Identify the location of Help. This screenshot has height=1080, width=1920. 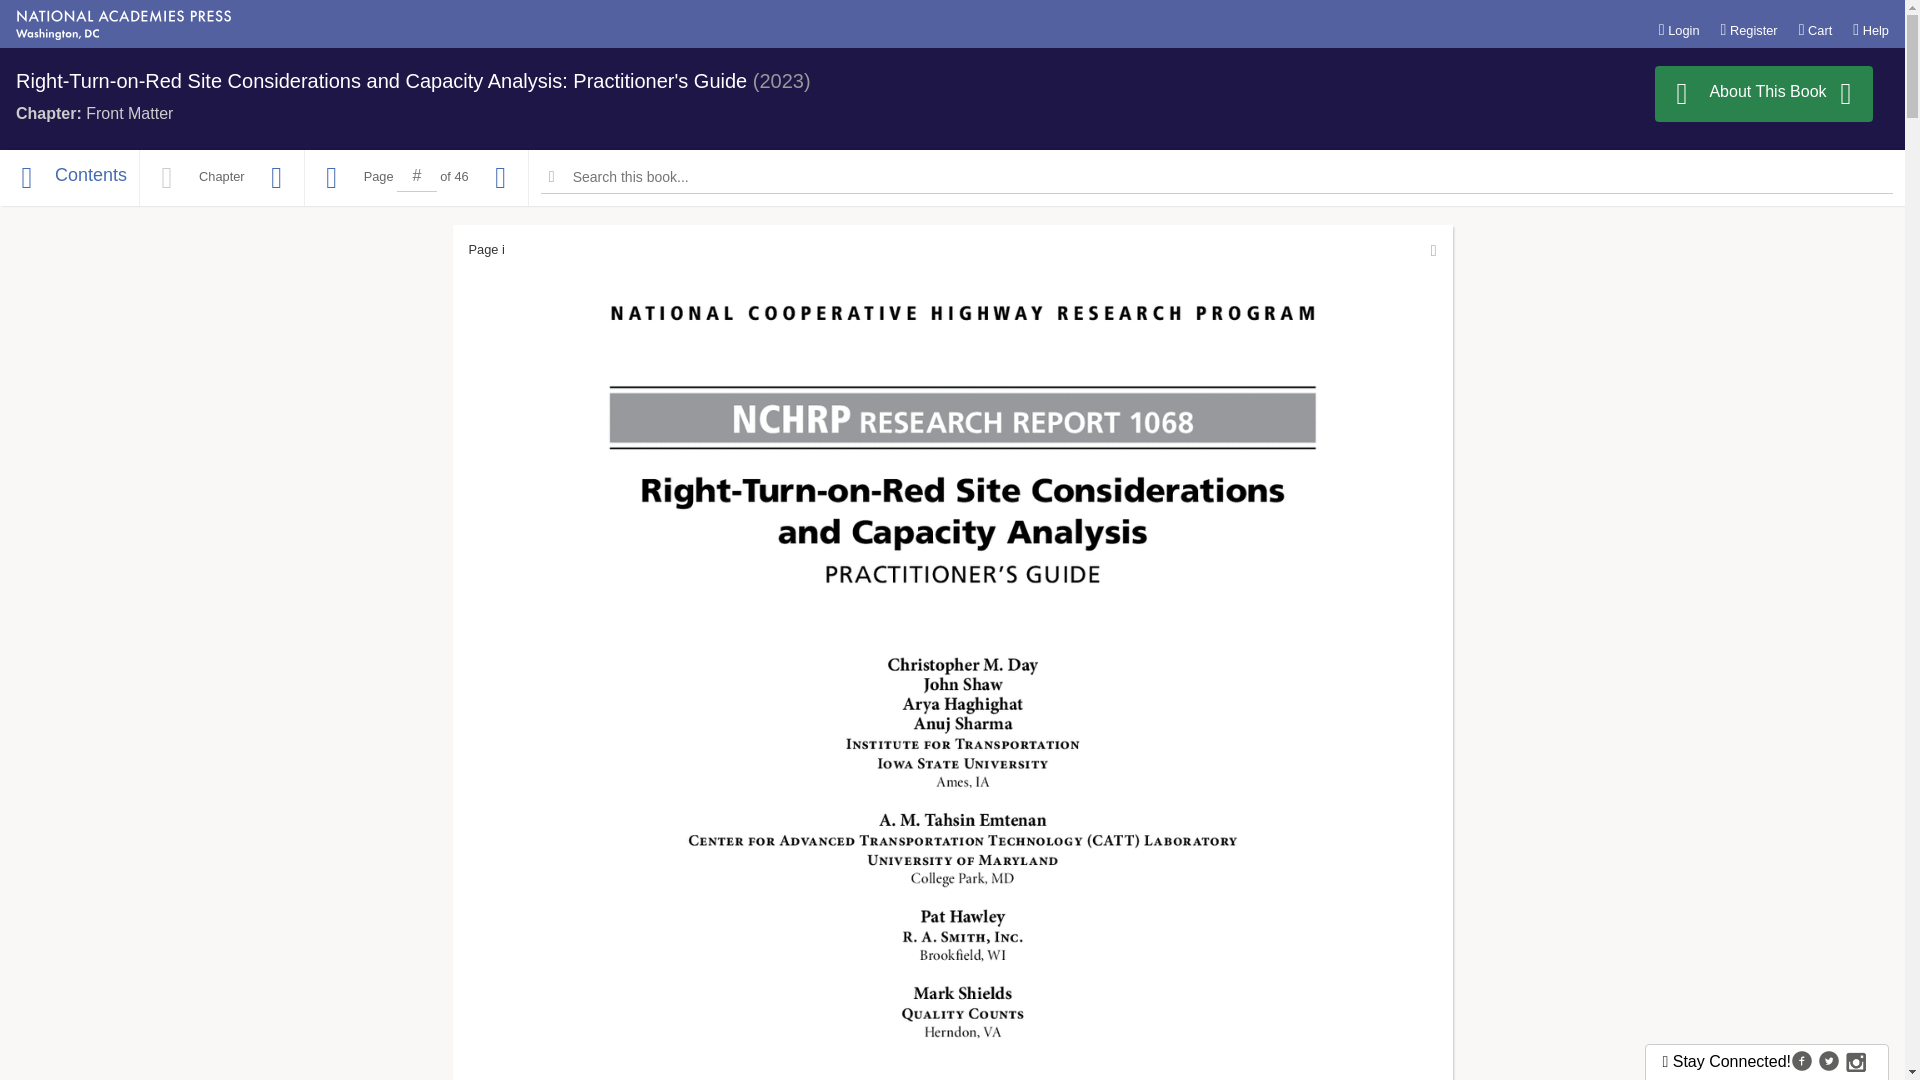
(1870, 29).